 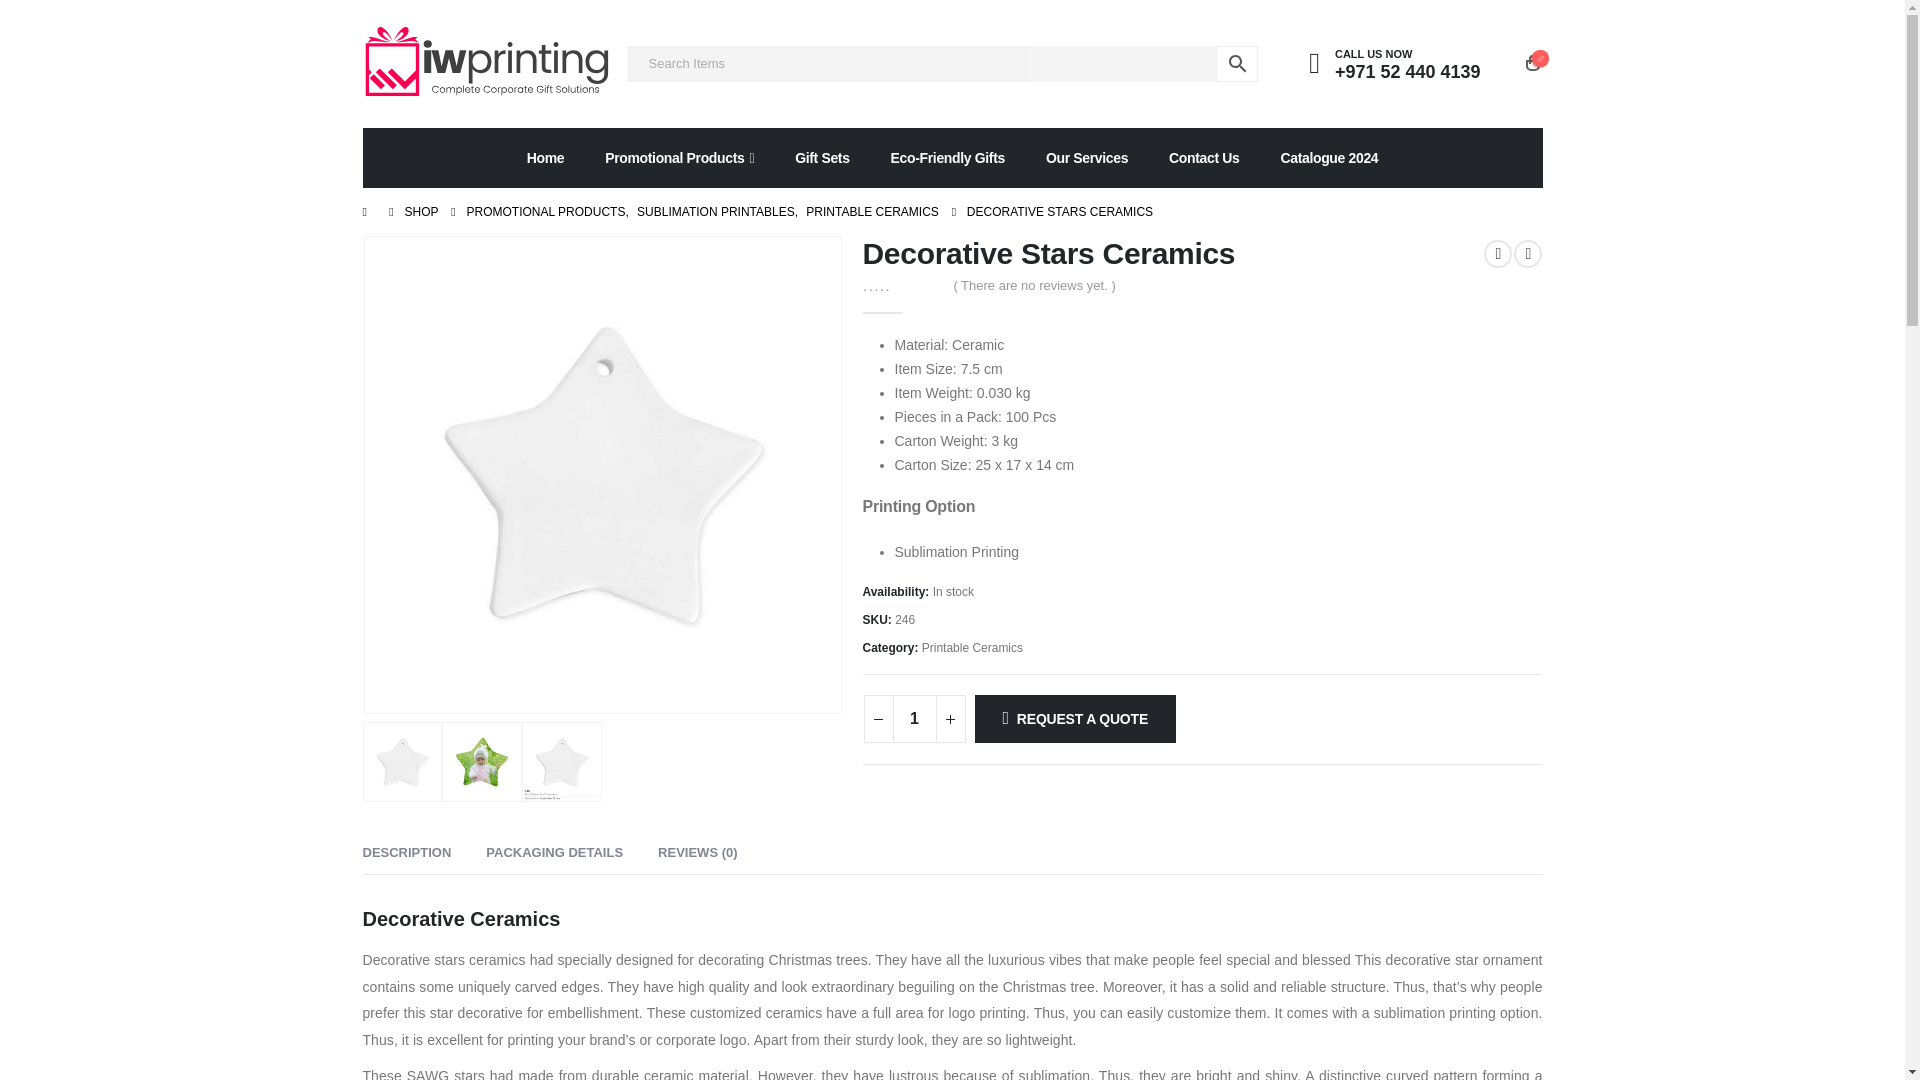 I want to click on Stars-Ceramic-Ornaments-246-main-t-1.jpg, so click(x=602, y=474).